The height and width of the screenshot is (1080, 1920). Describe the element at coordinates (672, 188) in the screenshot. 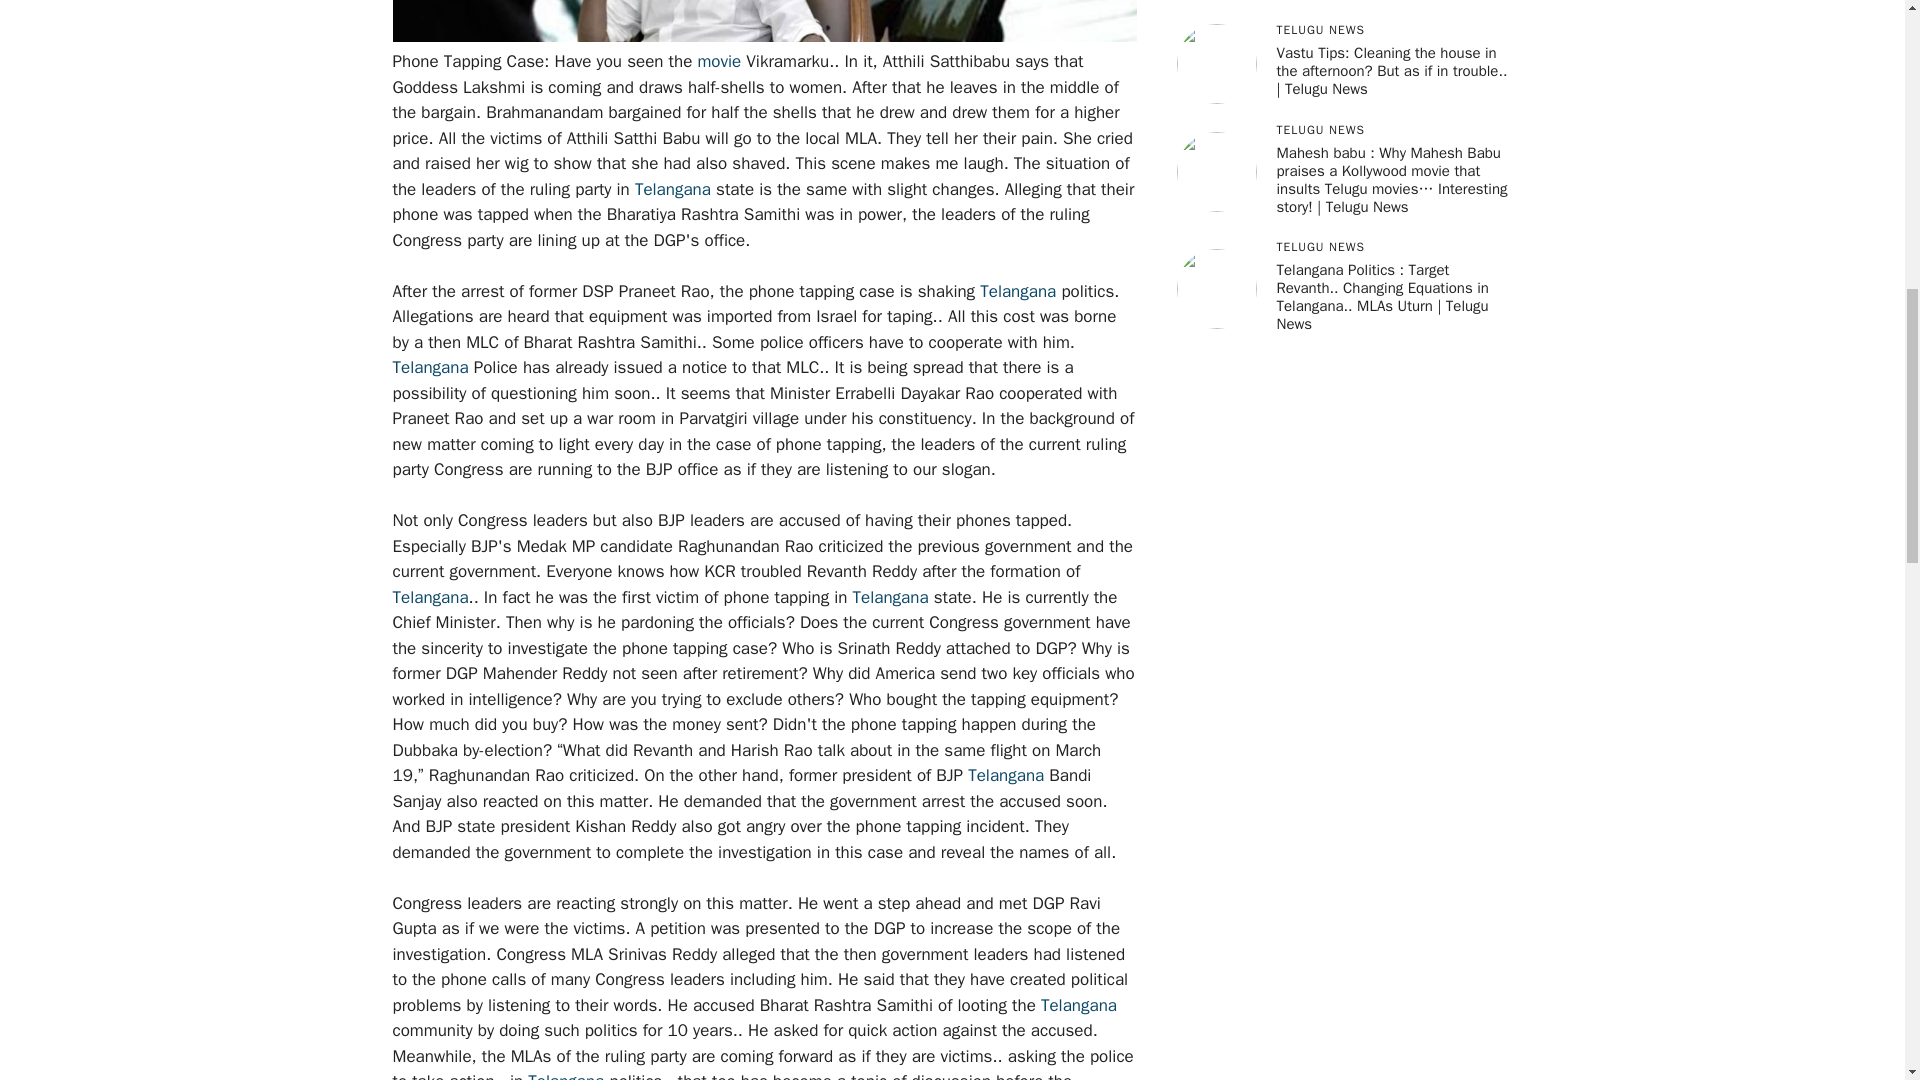

I see `Telangana` at that location.